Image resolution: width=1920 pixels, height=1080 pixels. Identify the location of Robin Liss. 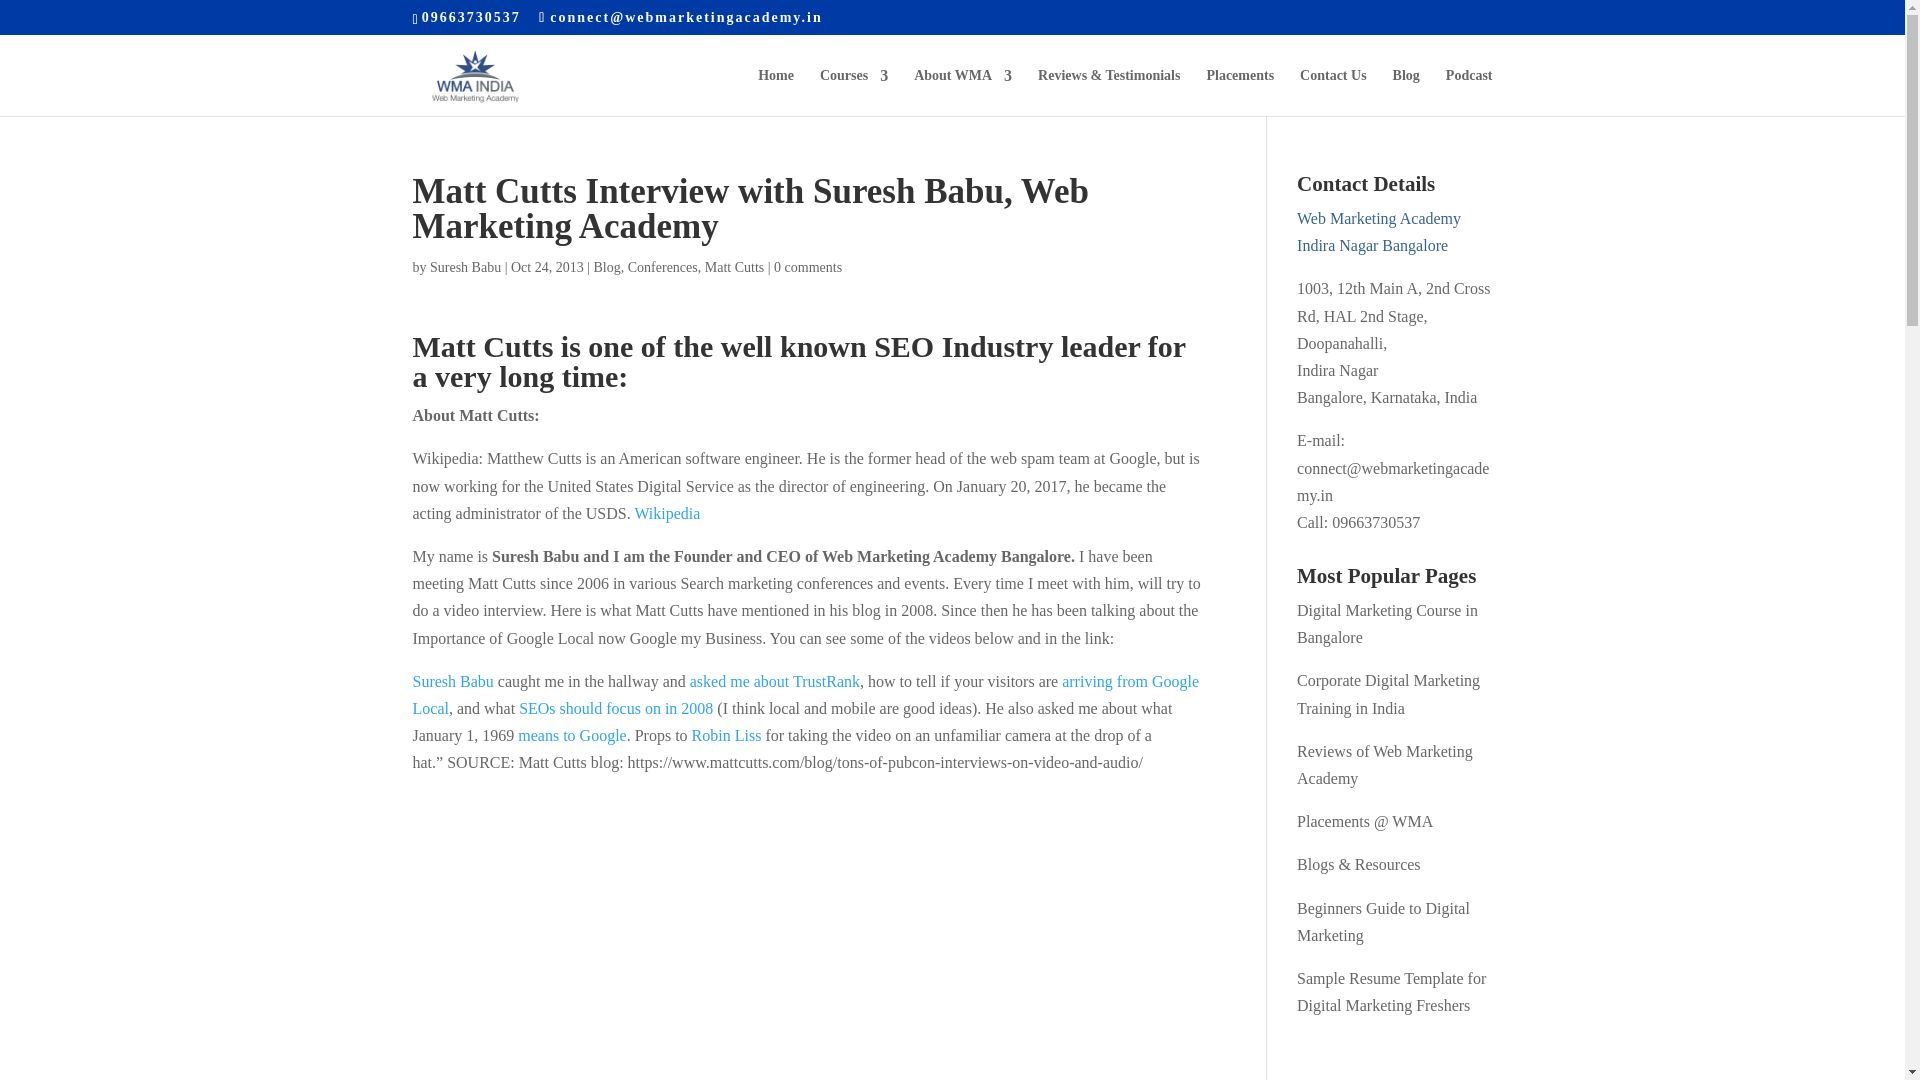
(726, 735).